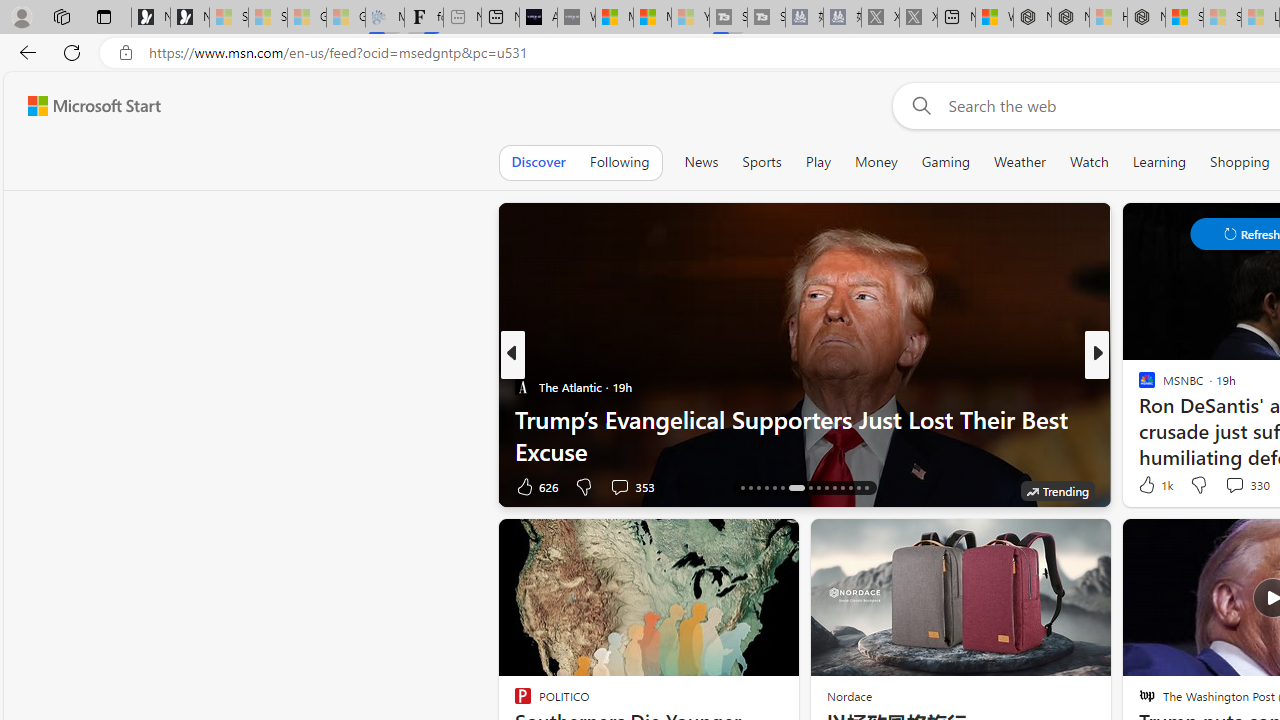  What do you see at coordinates (1248, 486) in the screenshot?
I see `View comments 266 Comment` at bounding box center [1248, 486].